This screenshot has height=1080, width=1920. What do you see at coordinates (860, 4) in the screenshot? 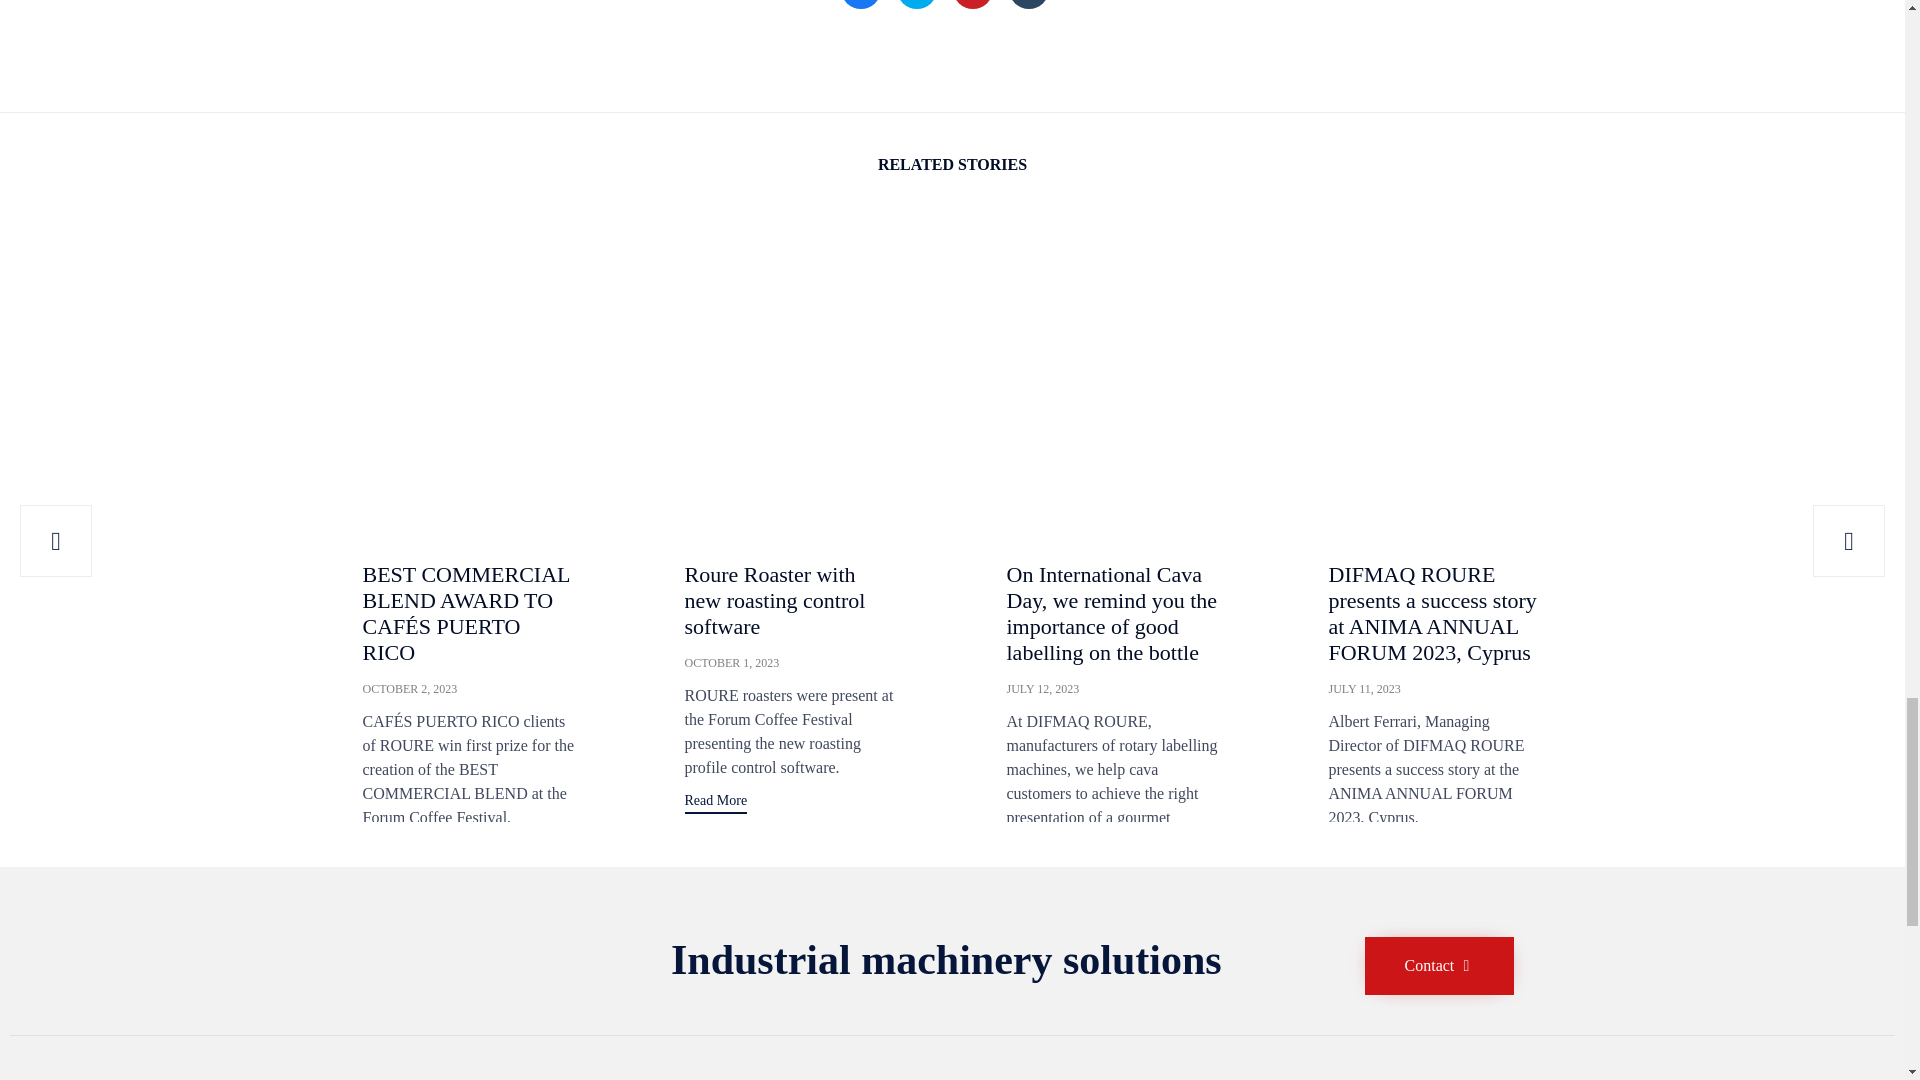
I see `Click to share on Facebook` at bounding box center [860, 4].